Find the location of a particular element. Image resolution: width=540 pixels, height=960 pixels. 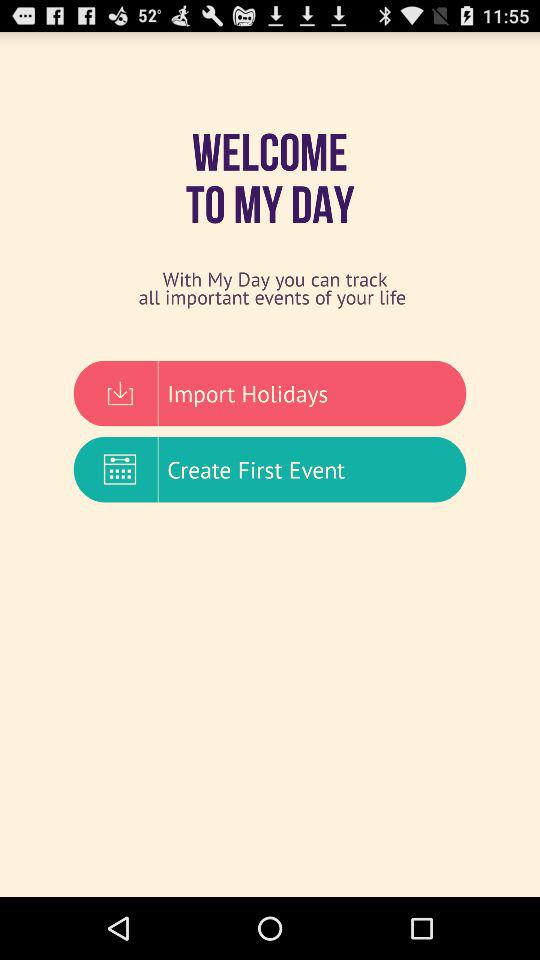

click icon below import holidays item is located at coordinates (270, 469).